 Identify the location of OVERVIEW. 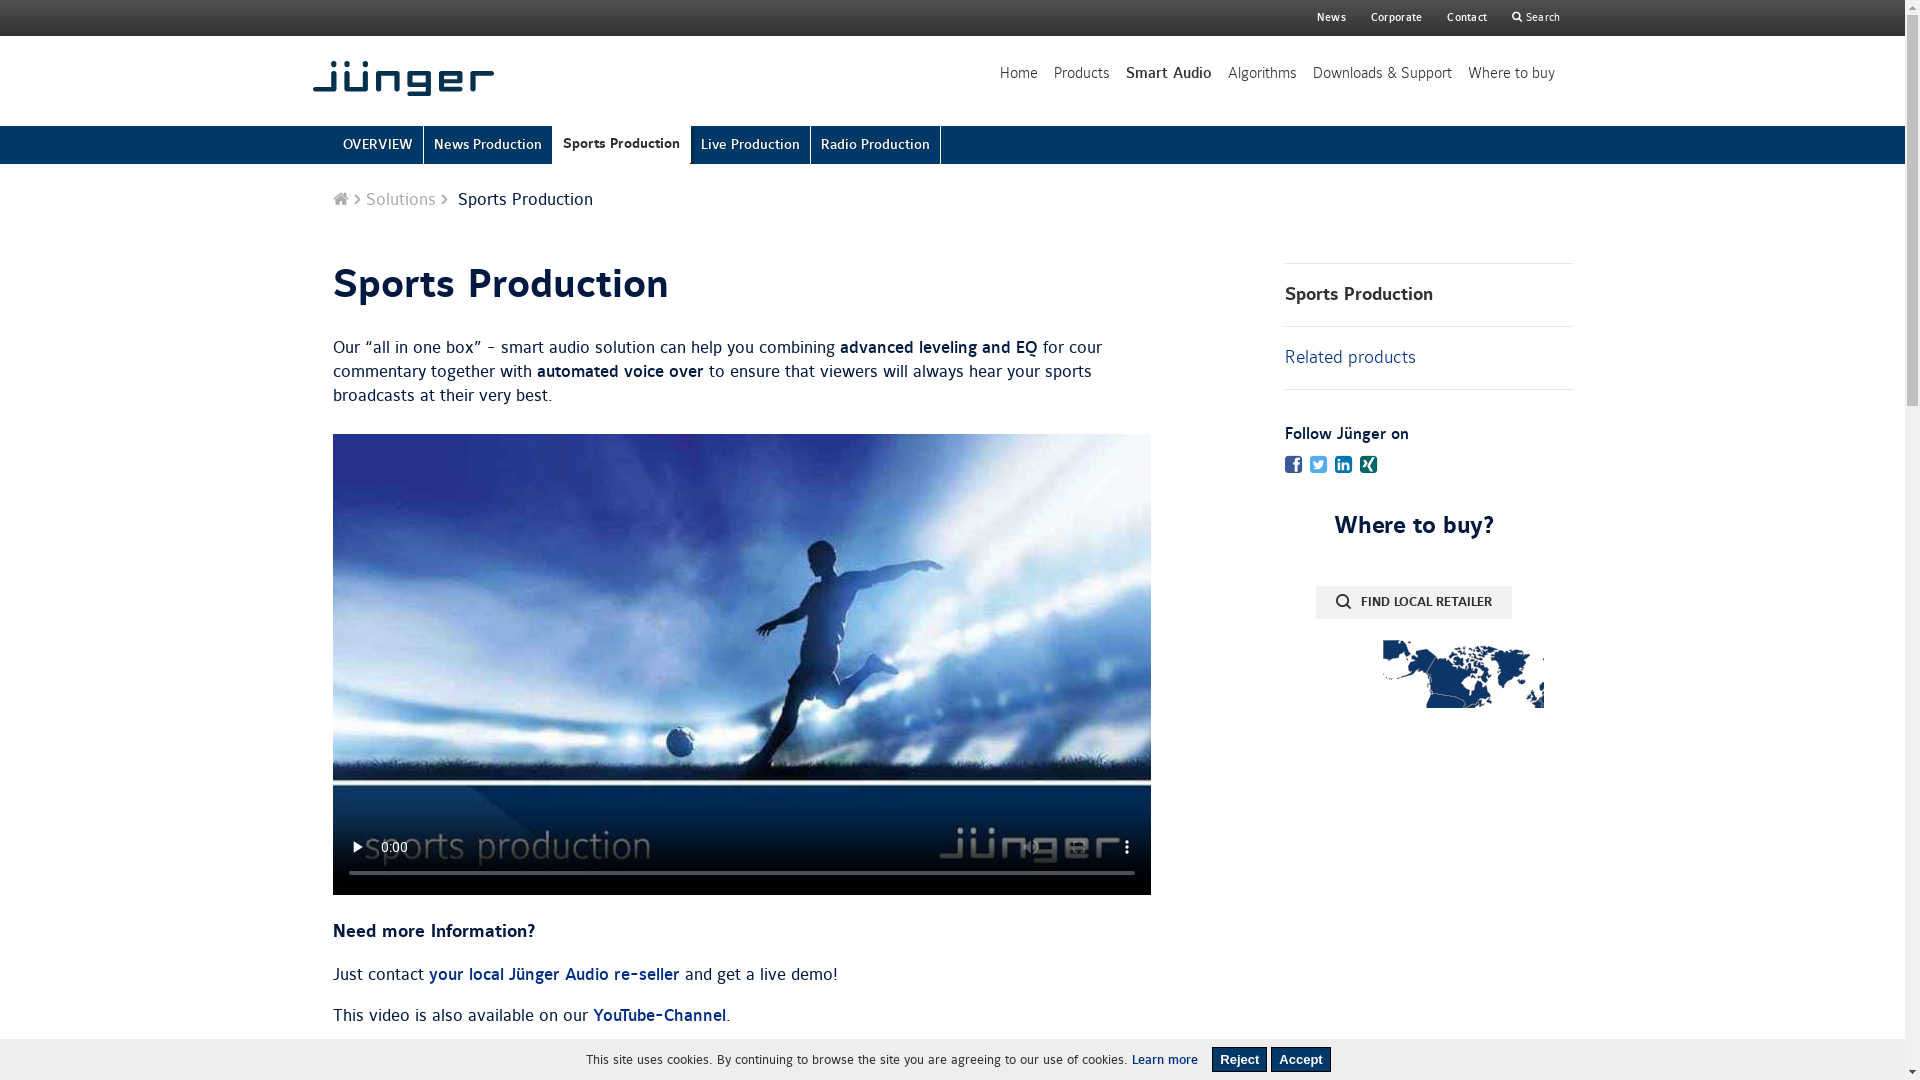
(378, 145).